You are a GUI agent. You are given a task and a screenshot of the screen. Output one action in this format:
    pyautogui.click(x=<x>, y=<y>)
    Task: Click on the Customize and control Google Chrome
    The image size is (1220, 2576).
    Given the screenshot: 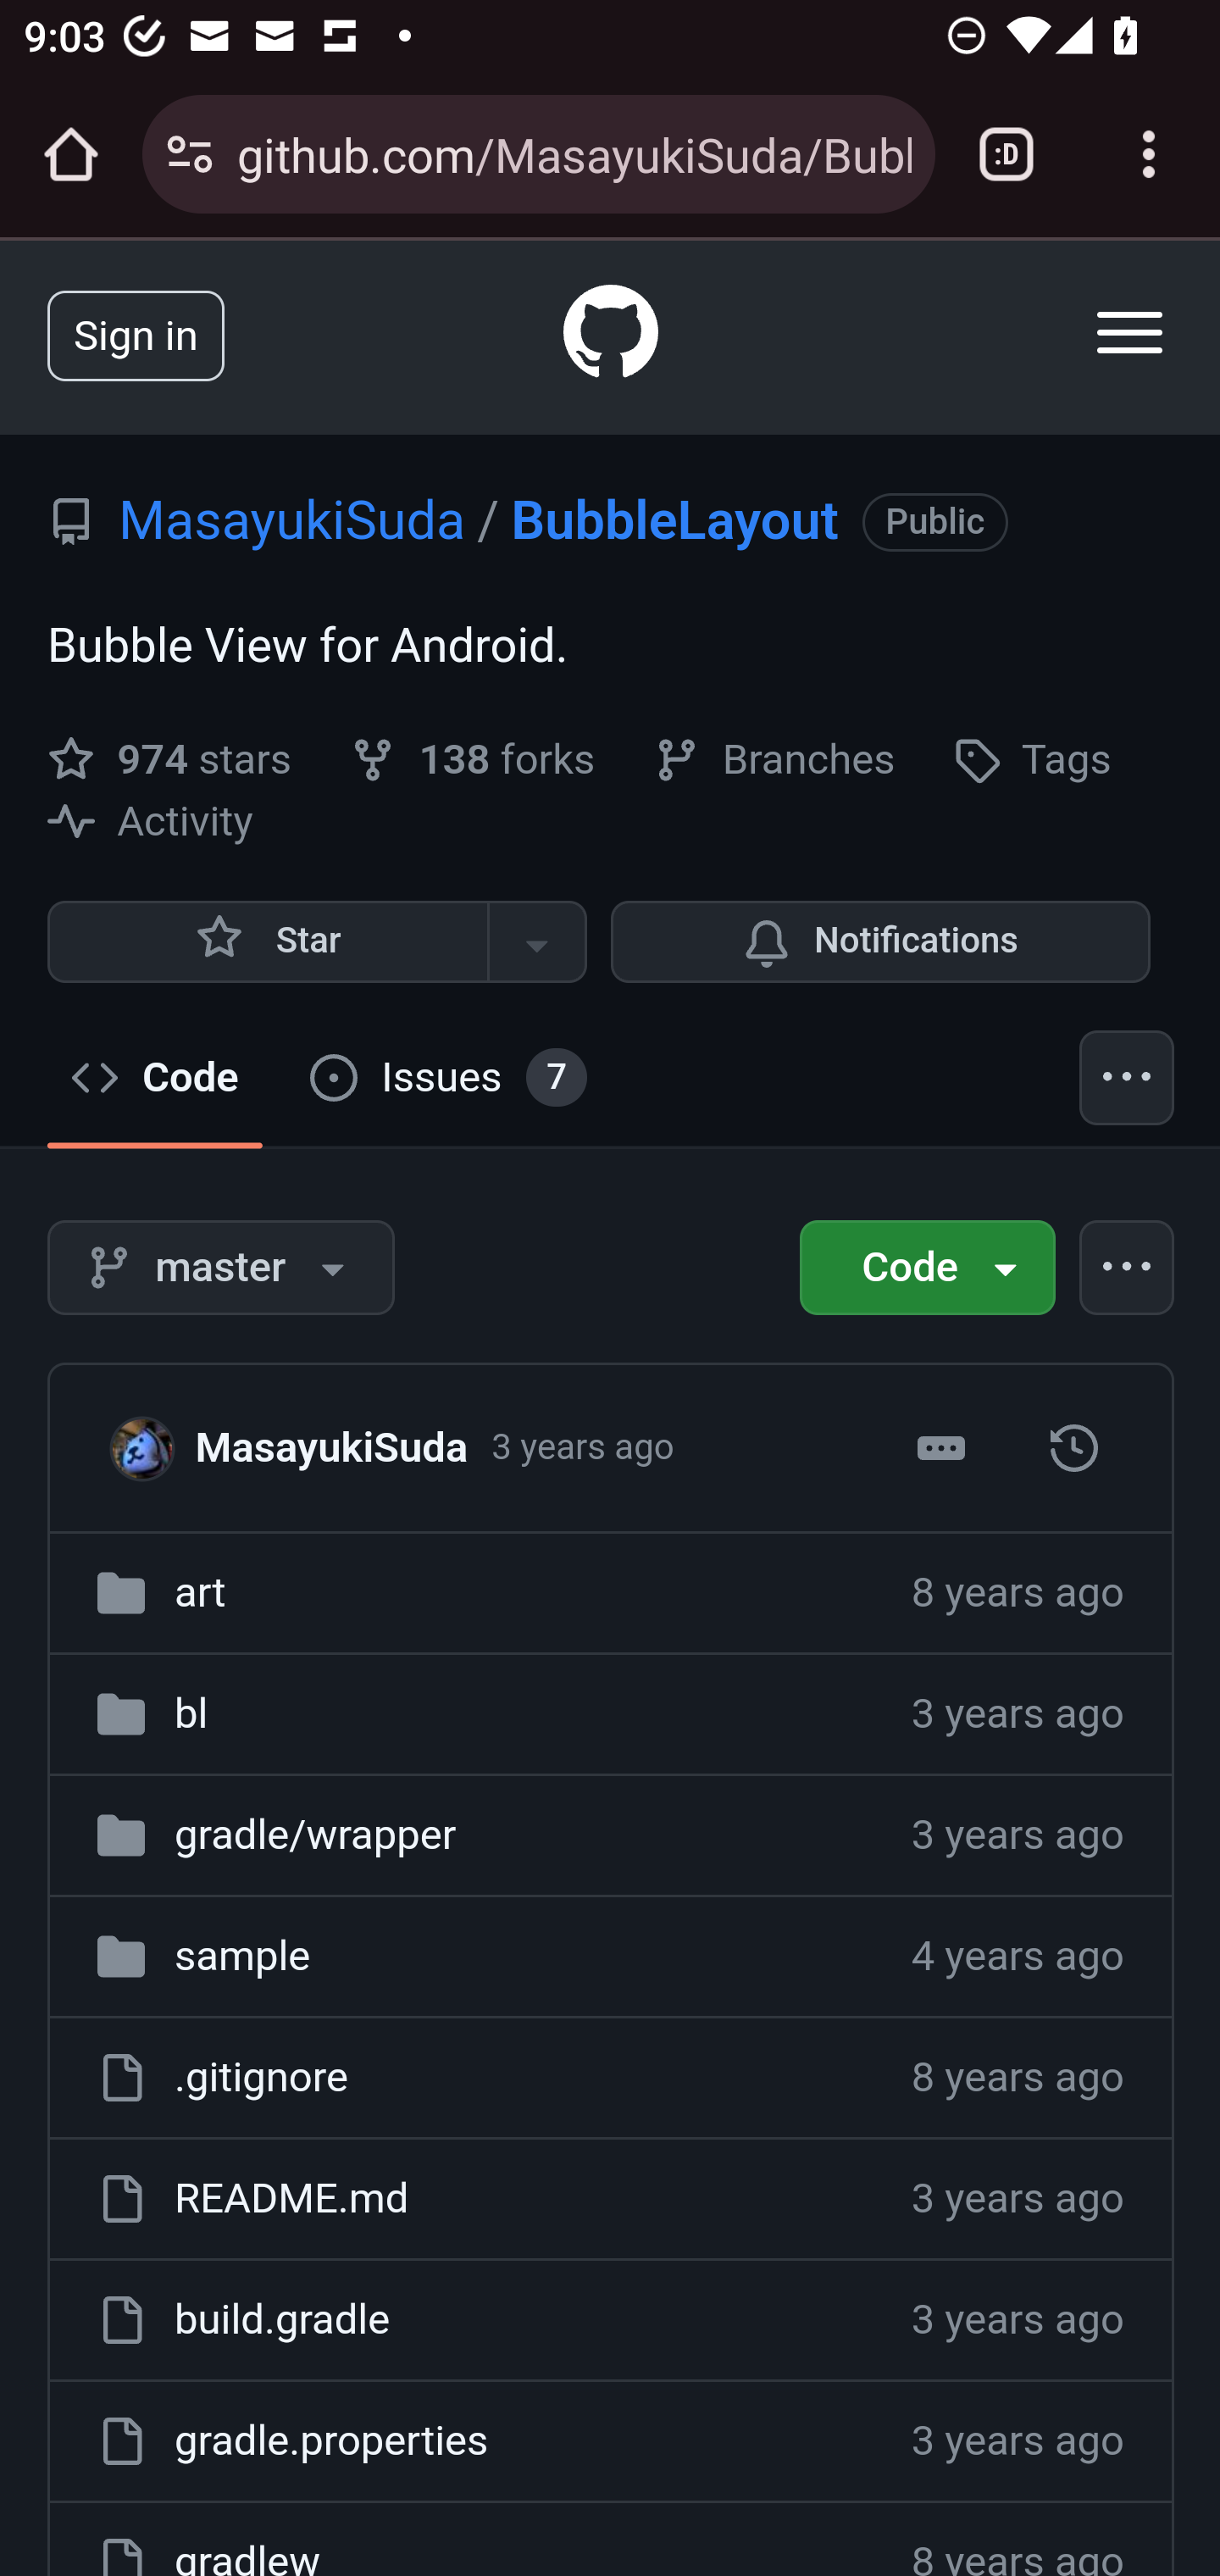 What is the action you would take?
    pyautogui.click(x=1149, y=154)
    